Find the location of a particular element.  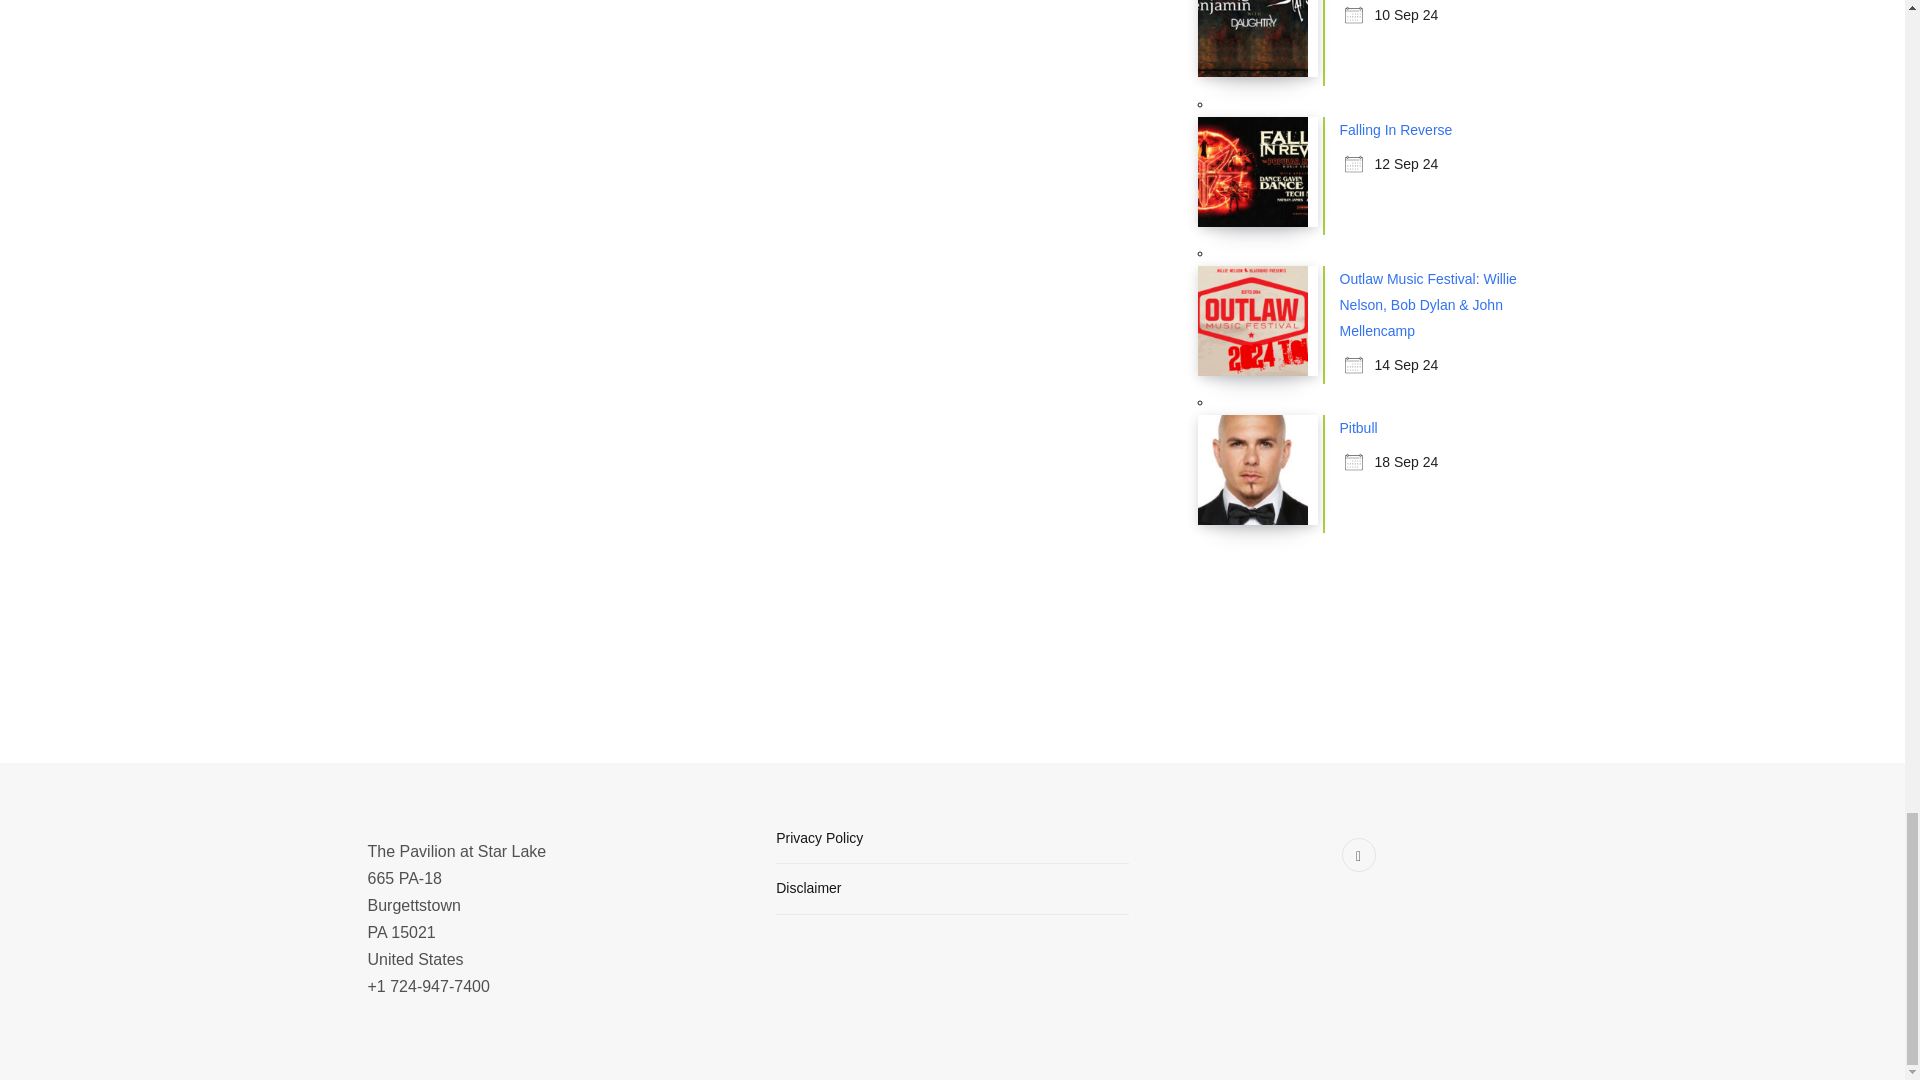

Disclaimer is located at coordinates (808, 888).